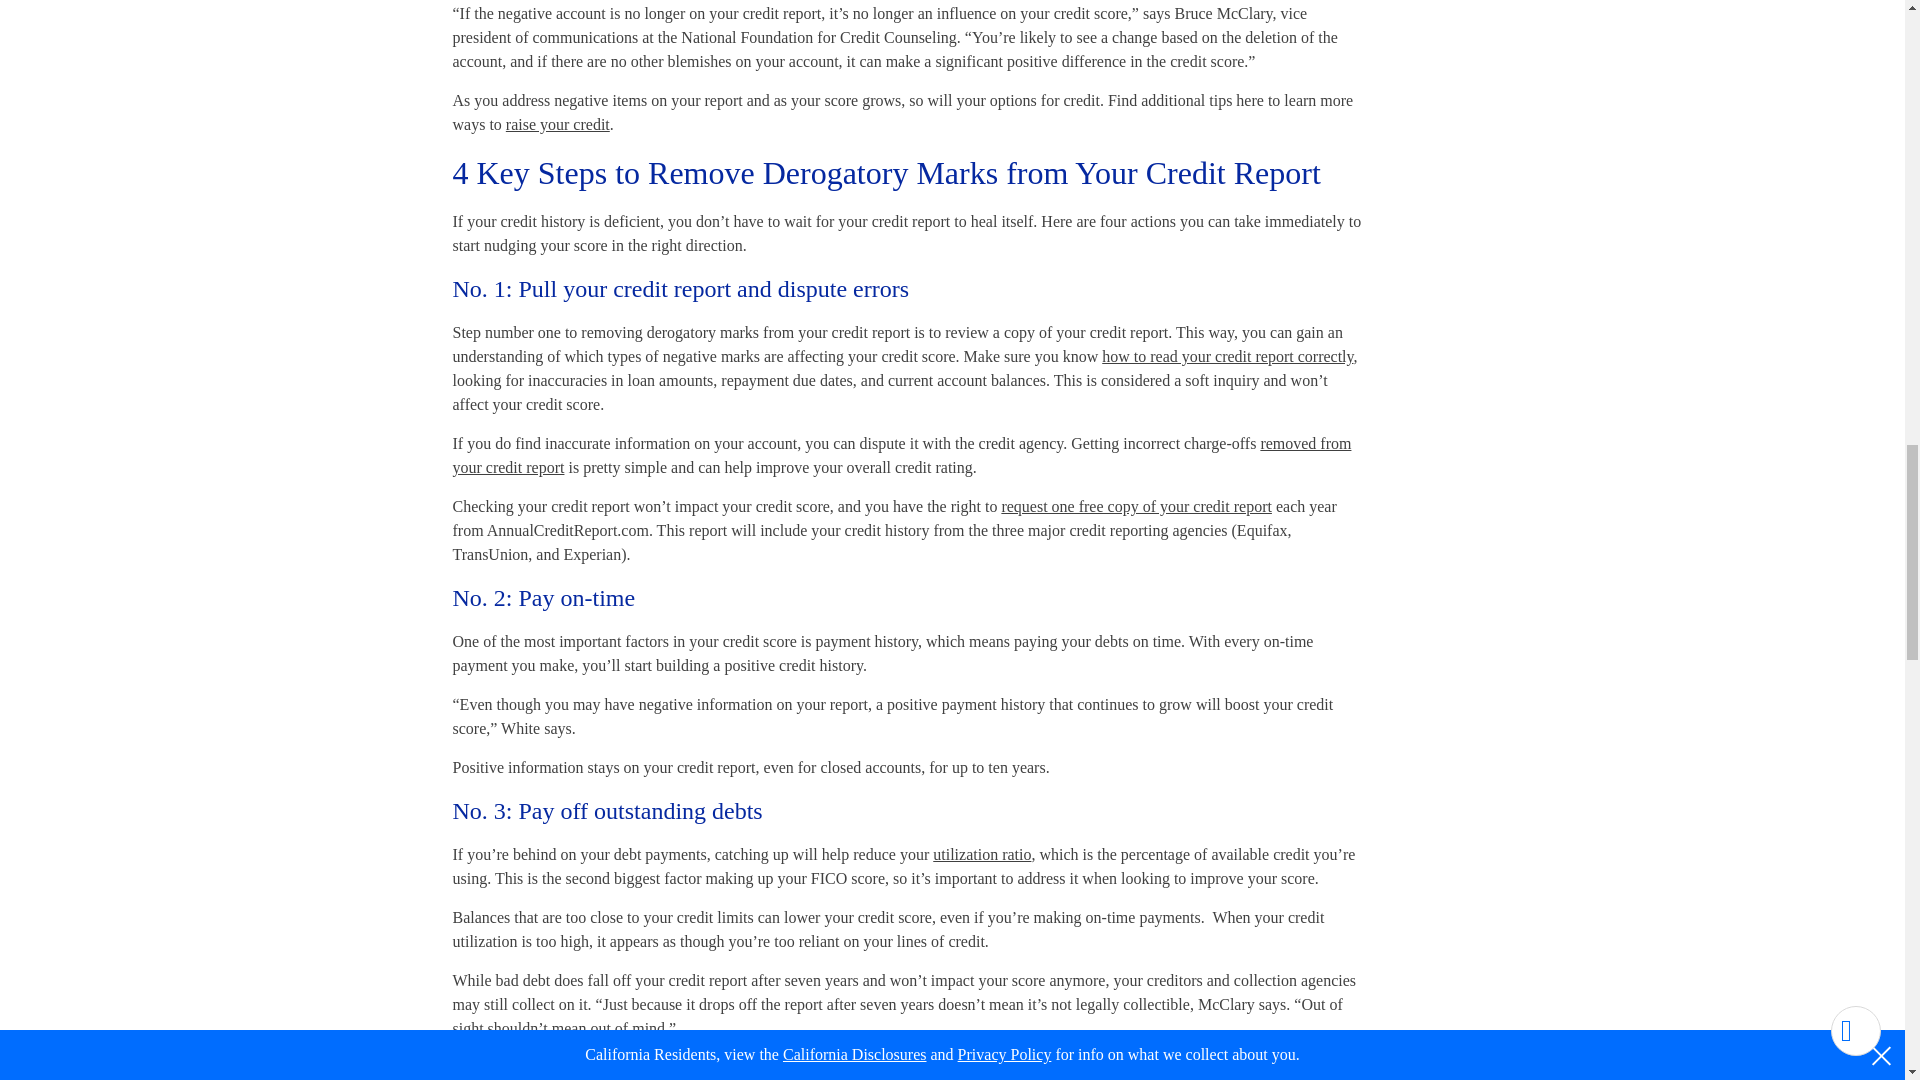 Image resolution: width=1920 pixels, height=1080 pixels. What do you see at coordinates (558, 124) in the screenshot?
I see `raise your credit` at bounding box center [558, 124].